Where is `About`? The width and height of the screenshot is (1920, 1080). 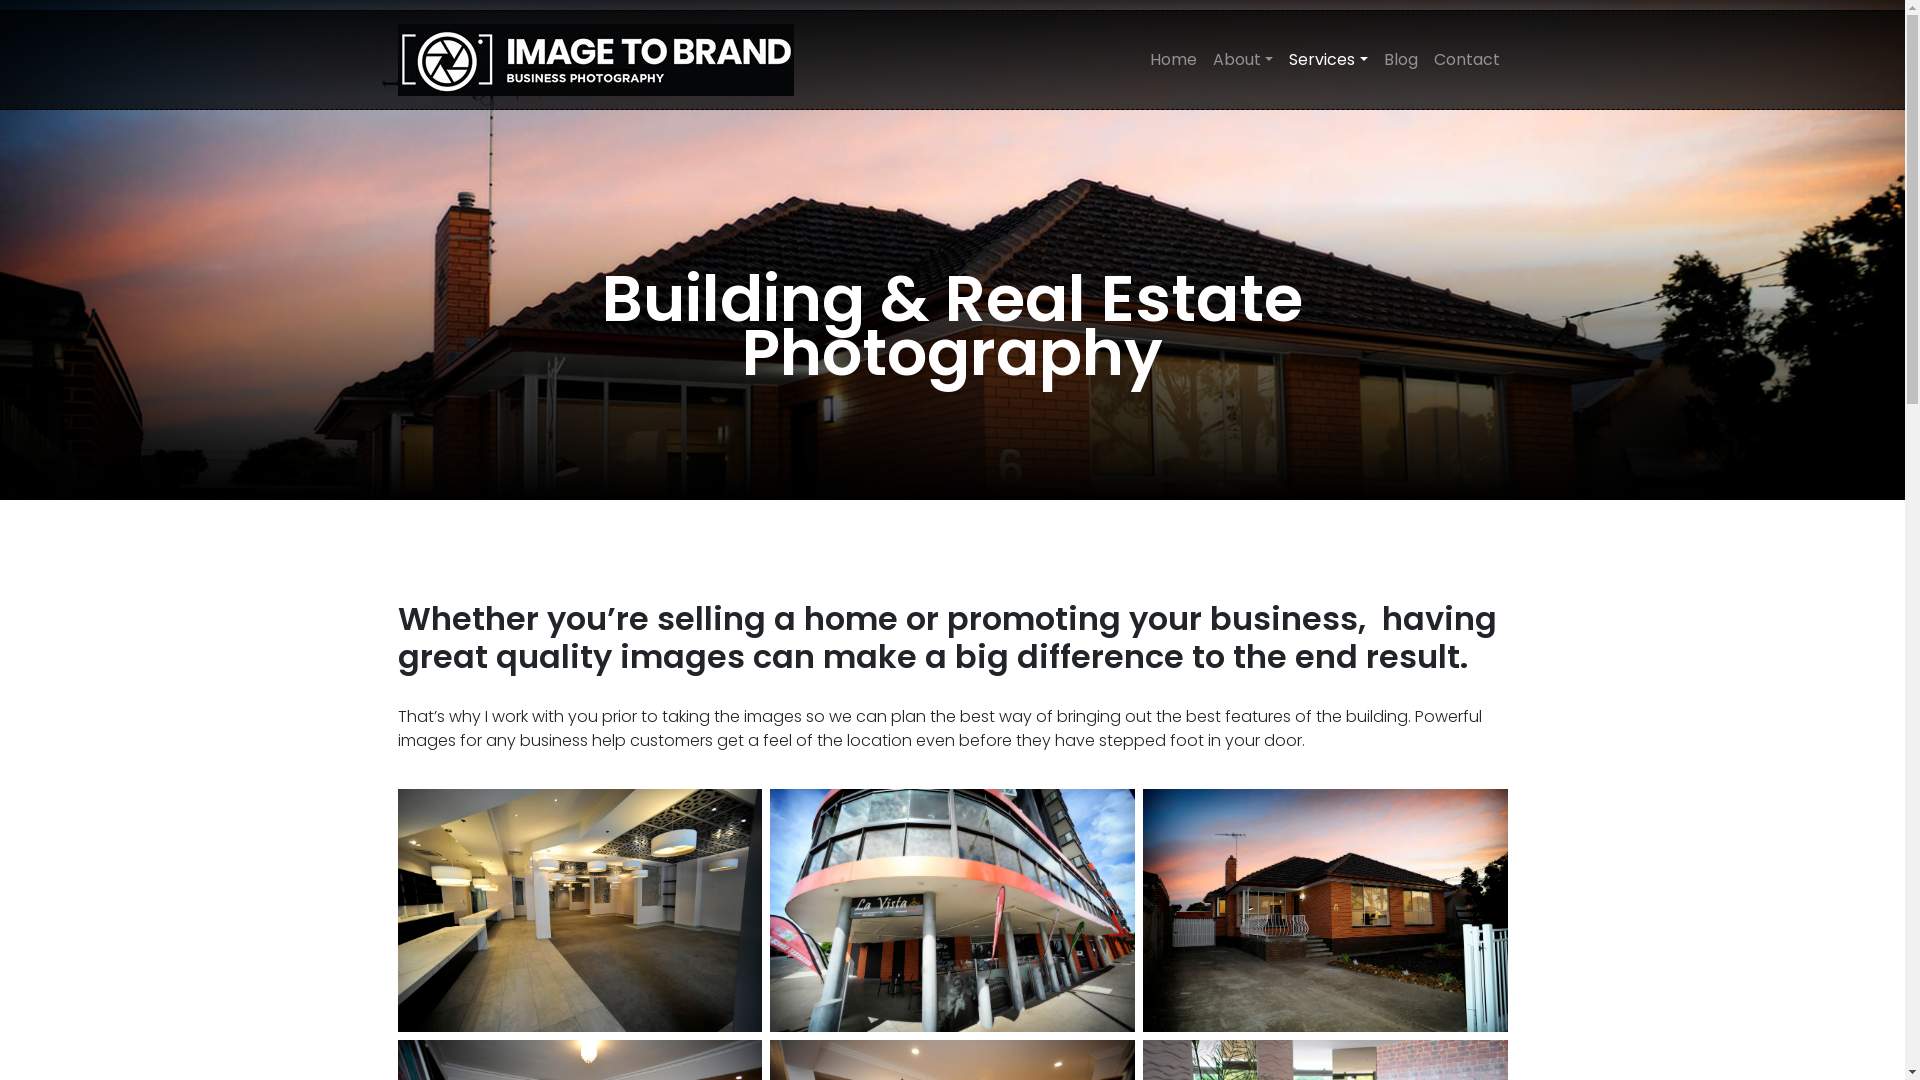 About is located at coordinates (1243, 60).